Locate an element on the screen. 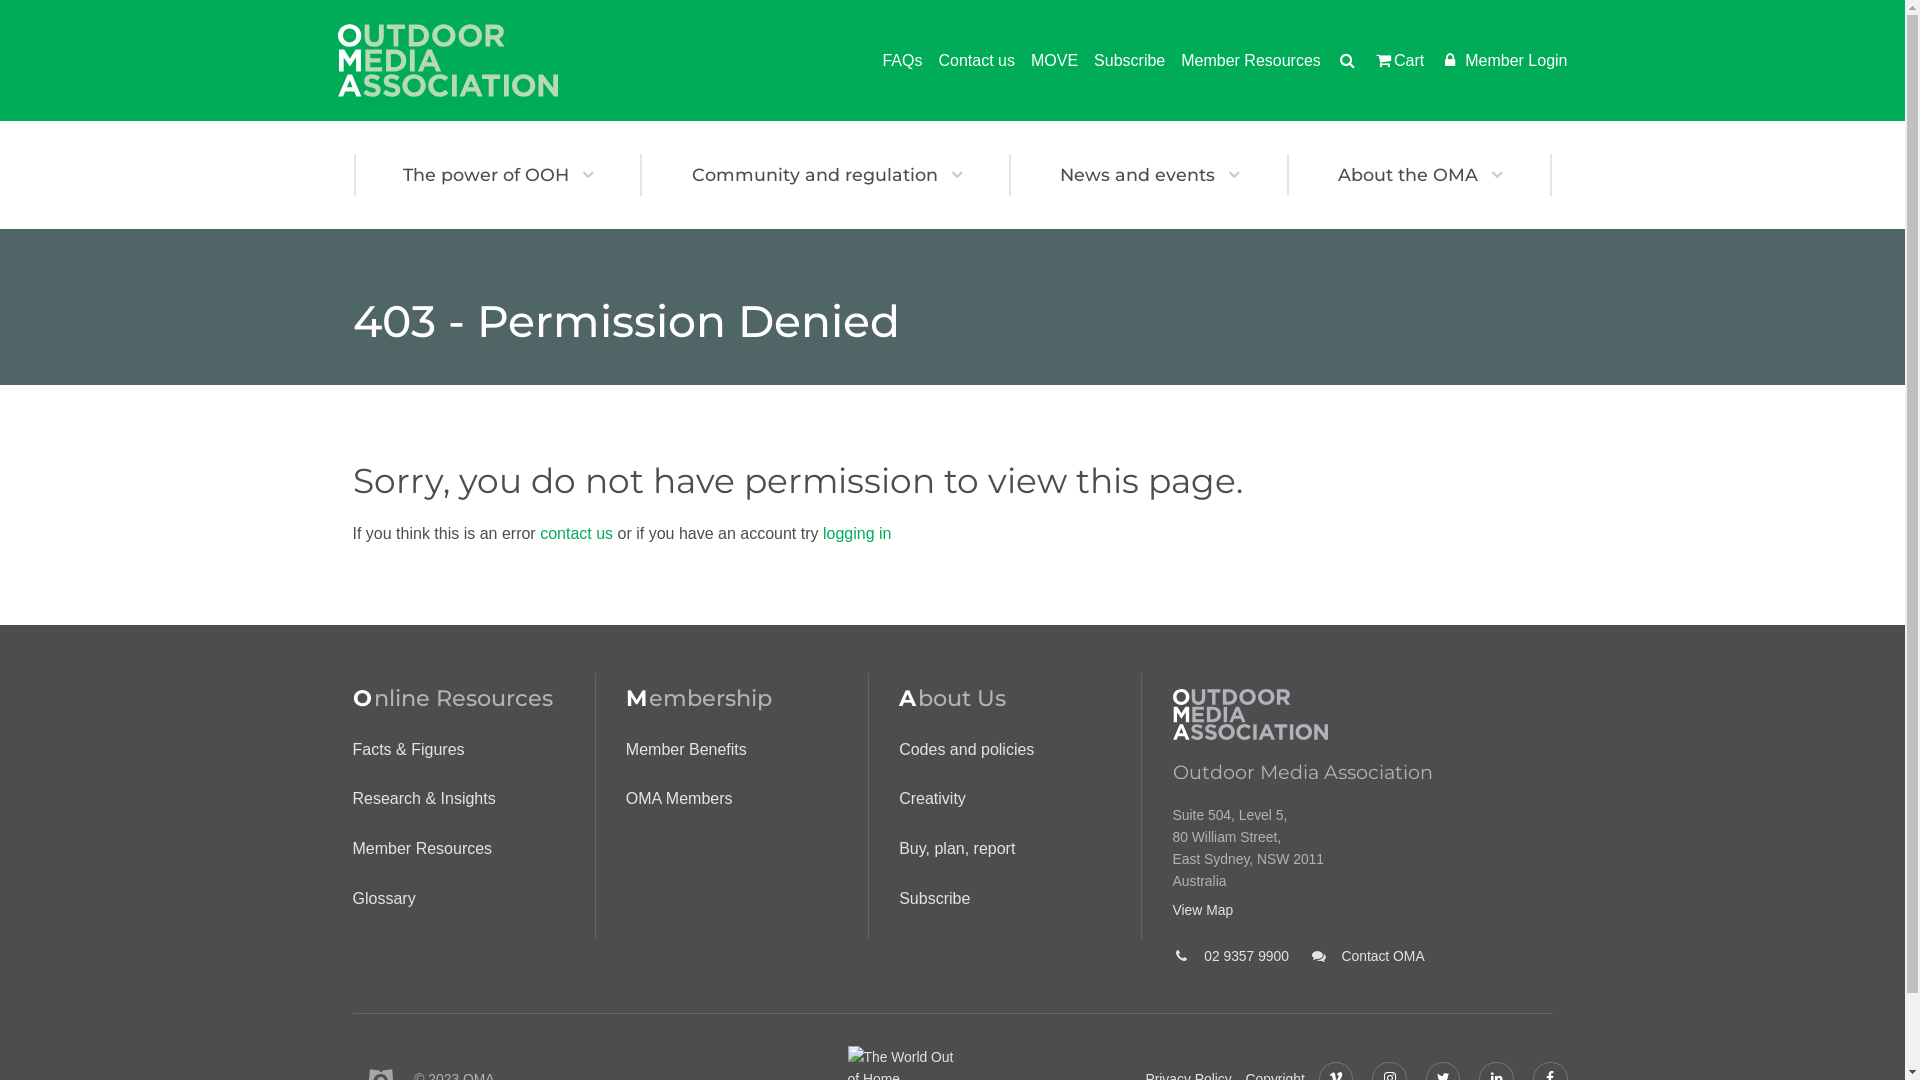 The height and width of the screenshot is (1080, 1920). Community and regulation is located at coordinates (826, 175).